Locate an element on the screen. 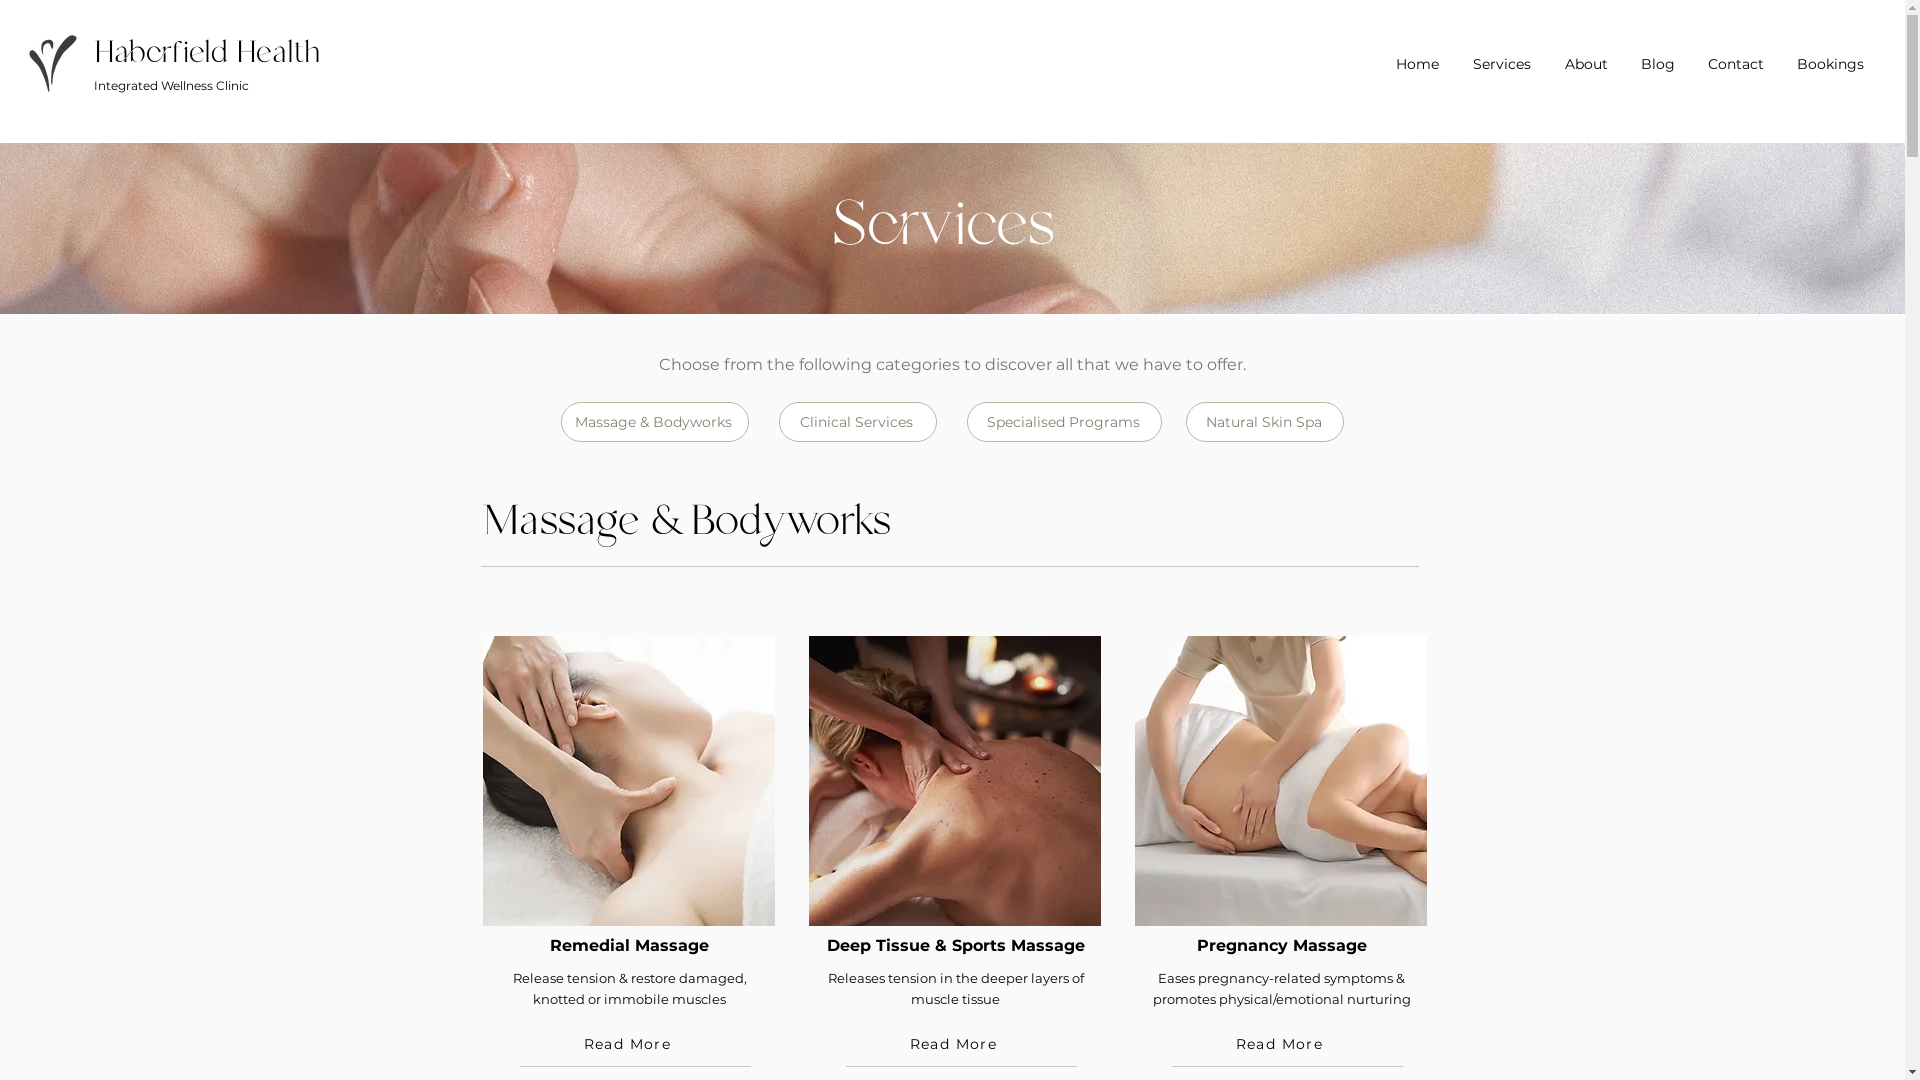 Image resolution: width=1920 pixels, height=1080 pixels. Haberfield Health is located at coordinates (207, 53).